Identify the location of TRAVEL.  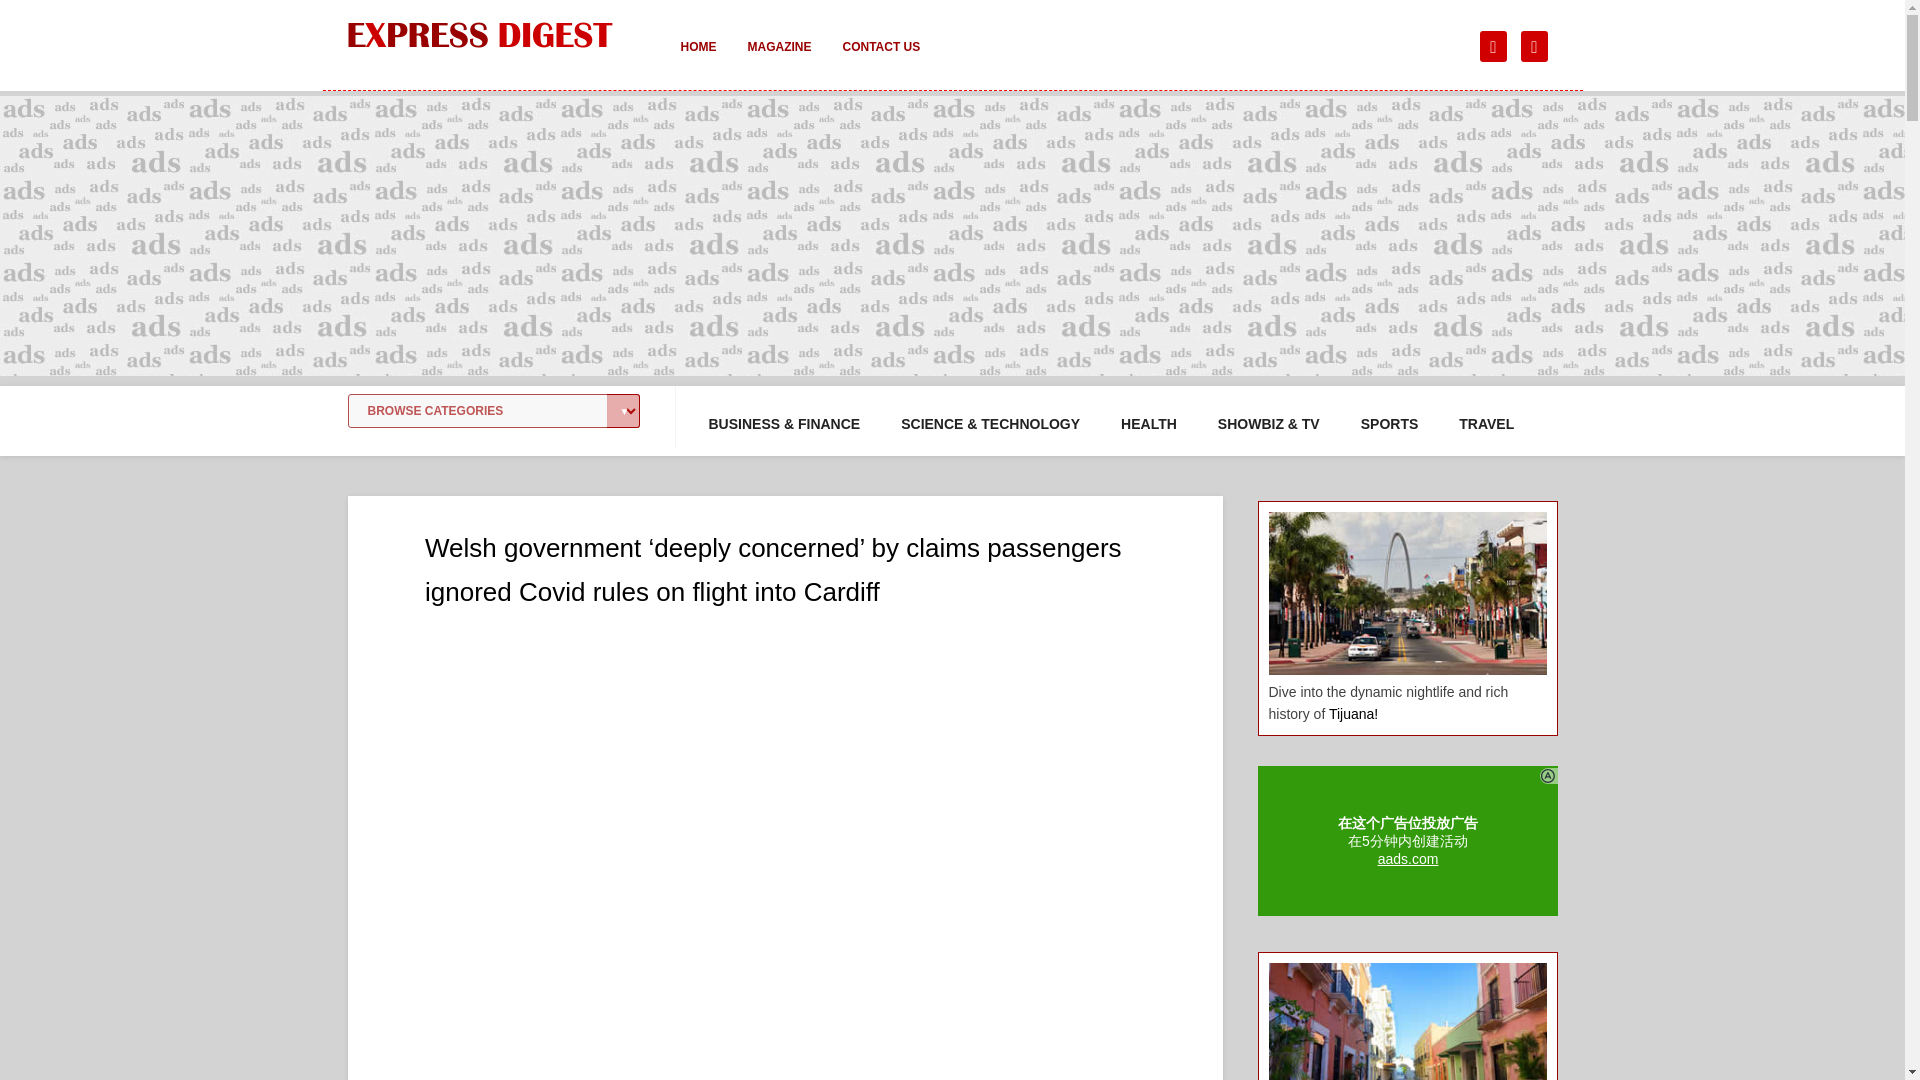
(1486, 424).